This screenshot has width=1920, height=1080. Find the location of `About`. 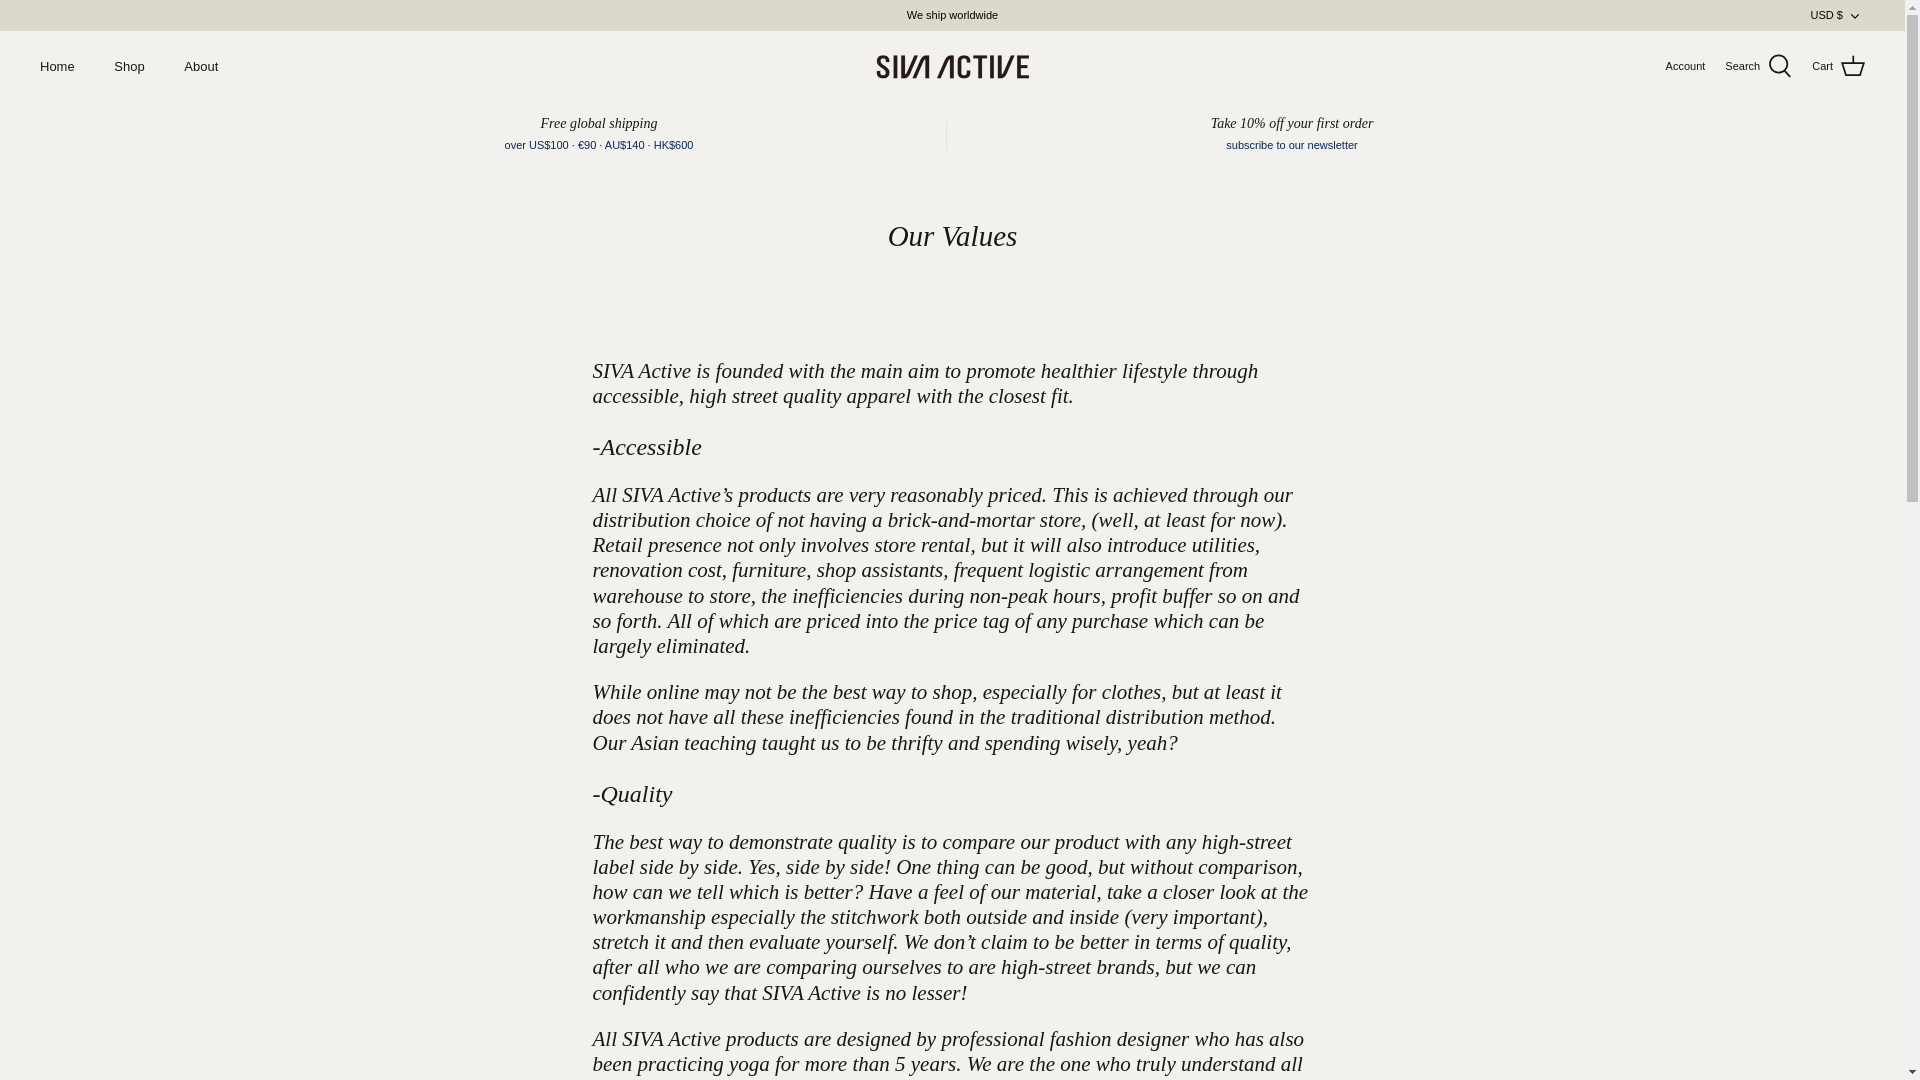

About is located at coordinates (200, 66).